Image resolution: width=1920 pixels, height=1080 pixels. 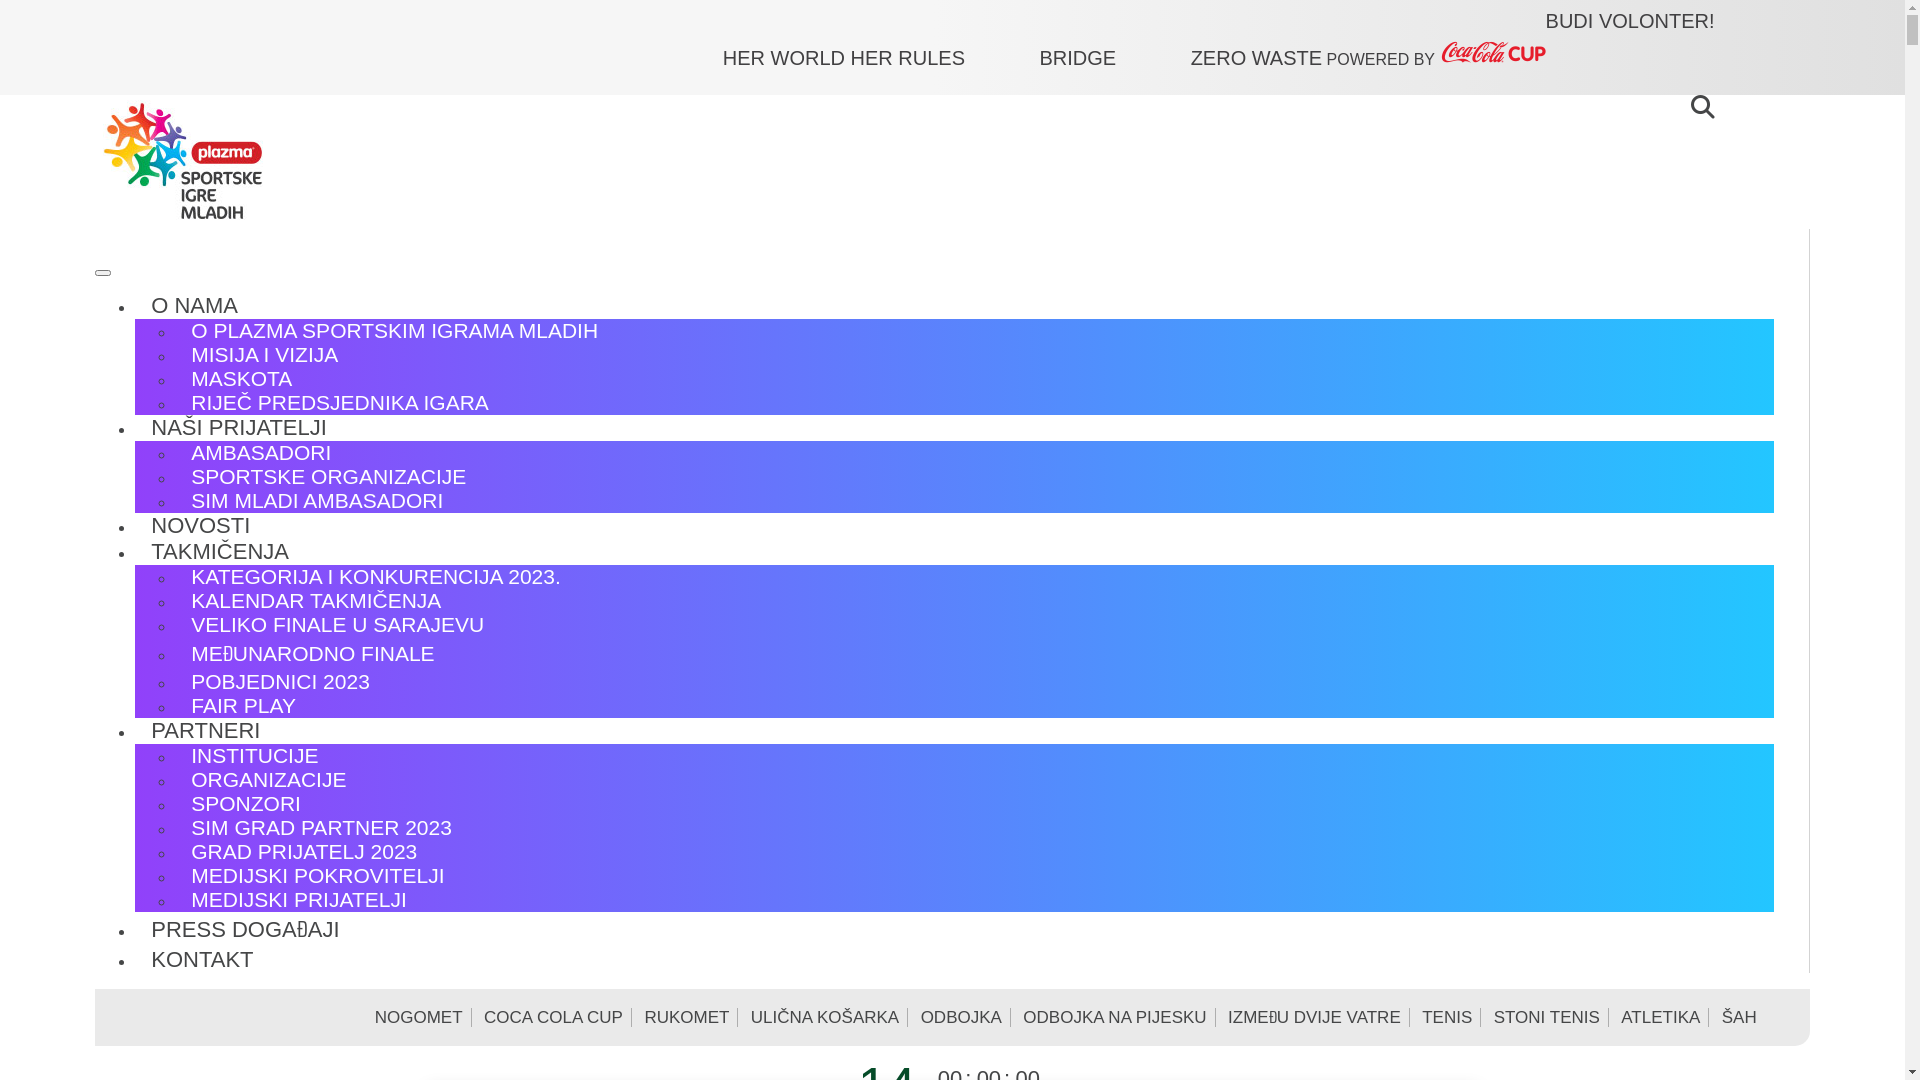 I want to click on SPORTSKE ORGANIZACIJE, so click(x=328, y=476).